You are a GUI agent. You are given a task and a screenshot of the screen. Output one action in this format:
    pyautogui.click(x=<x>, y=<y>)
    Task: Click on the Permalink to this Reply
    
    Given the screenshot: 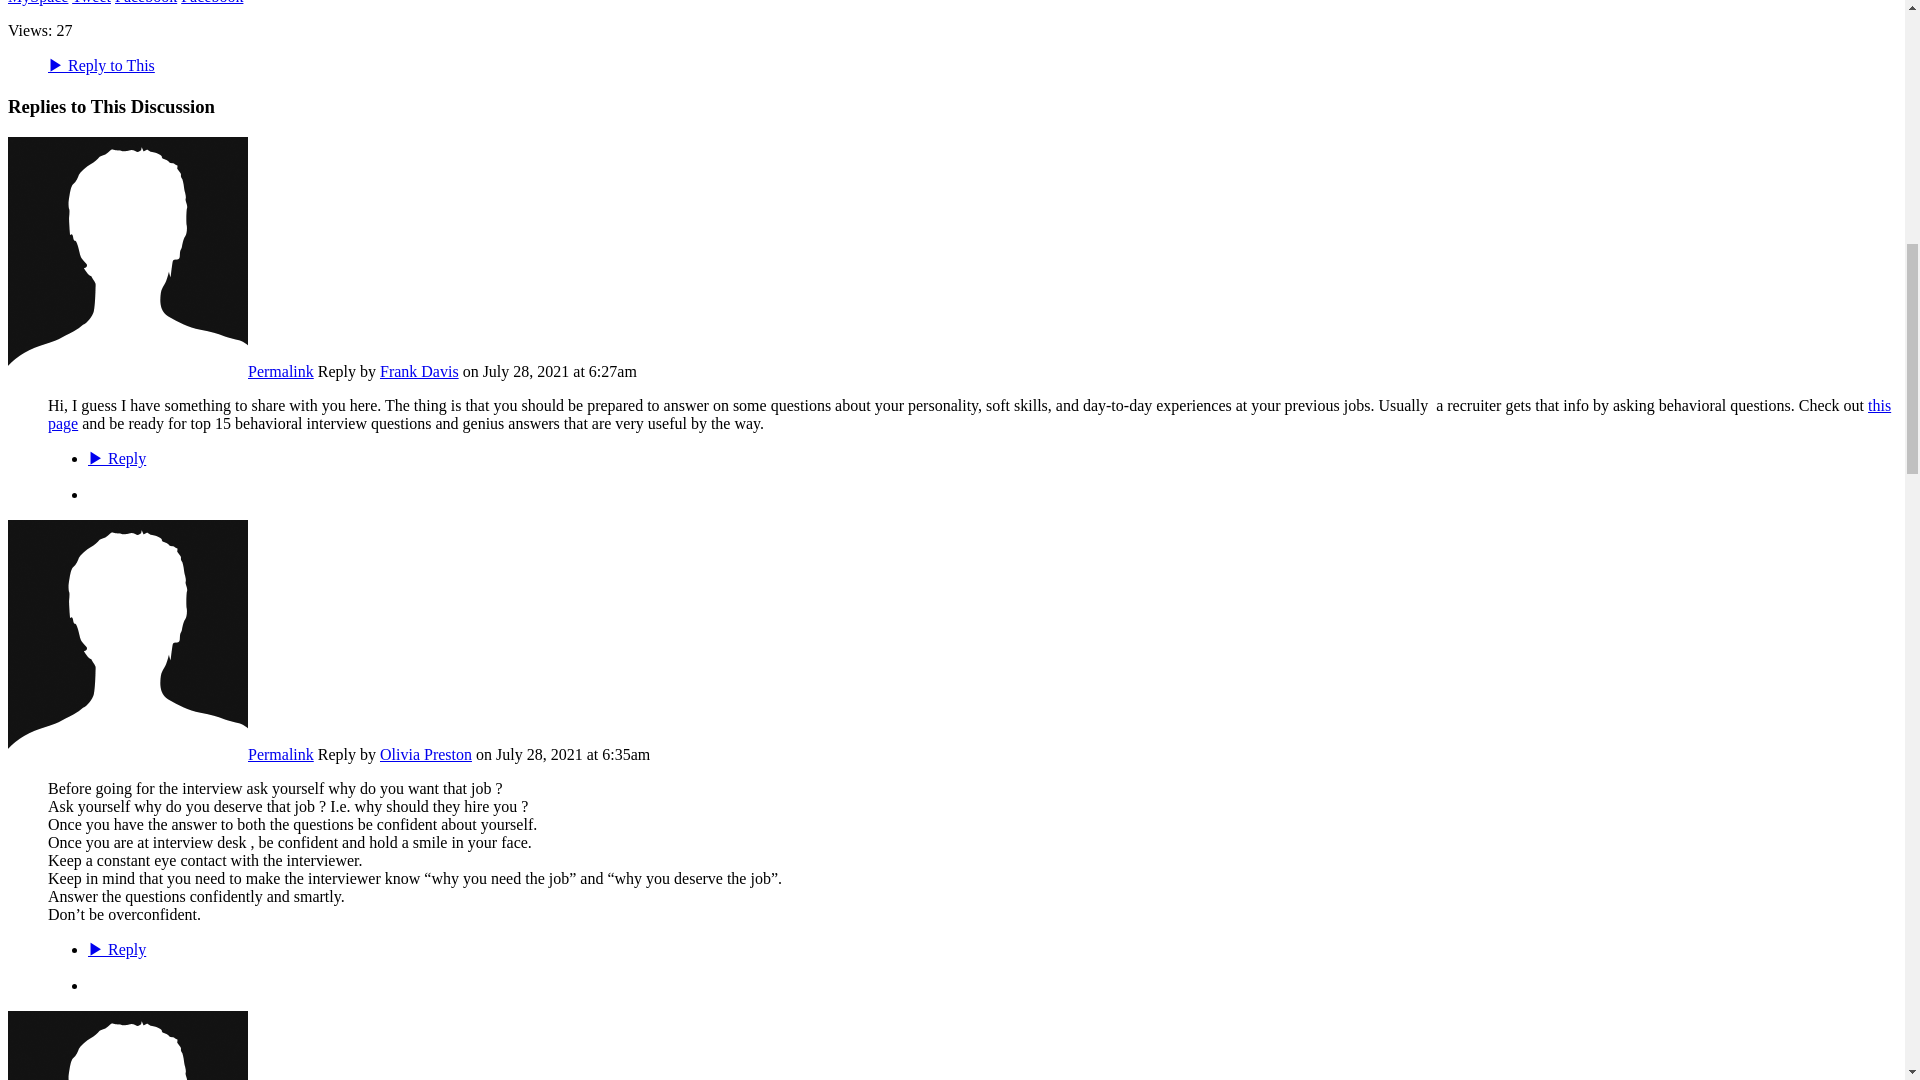 What is the action you would take?
    pyautogui.click(x=280, y=371)
    